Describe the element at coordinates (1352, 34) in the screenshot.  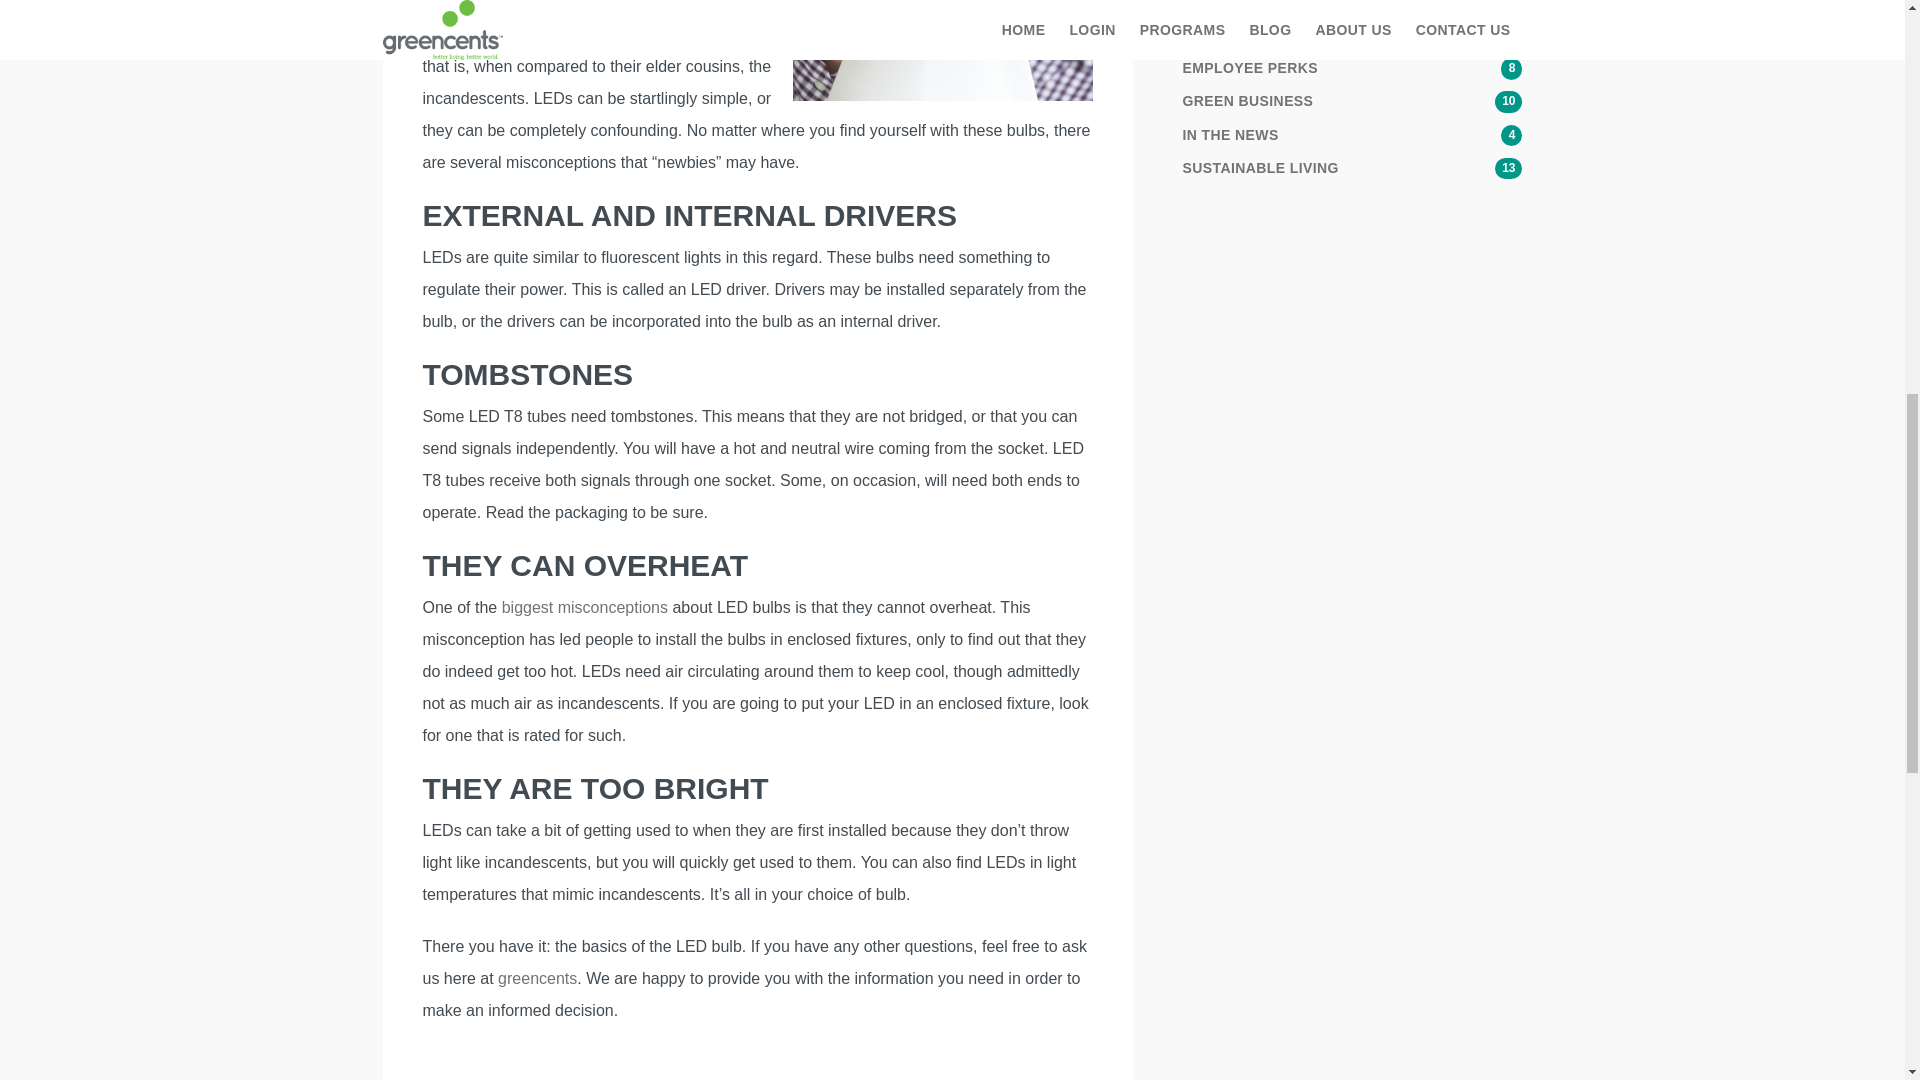
I see `View all posts in All About LEDs` at that location.